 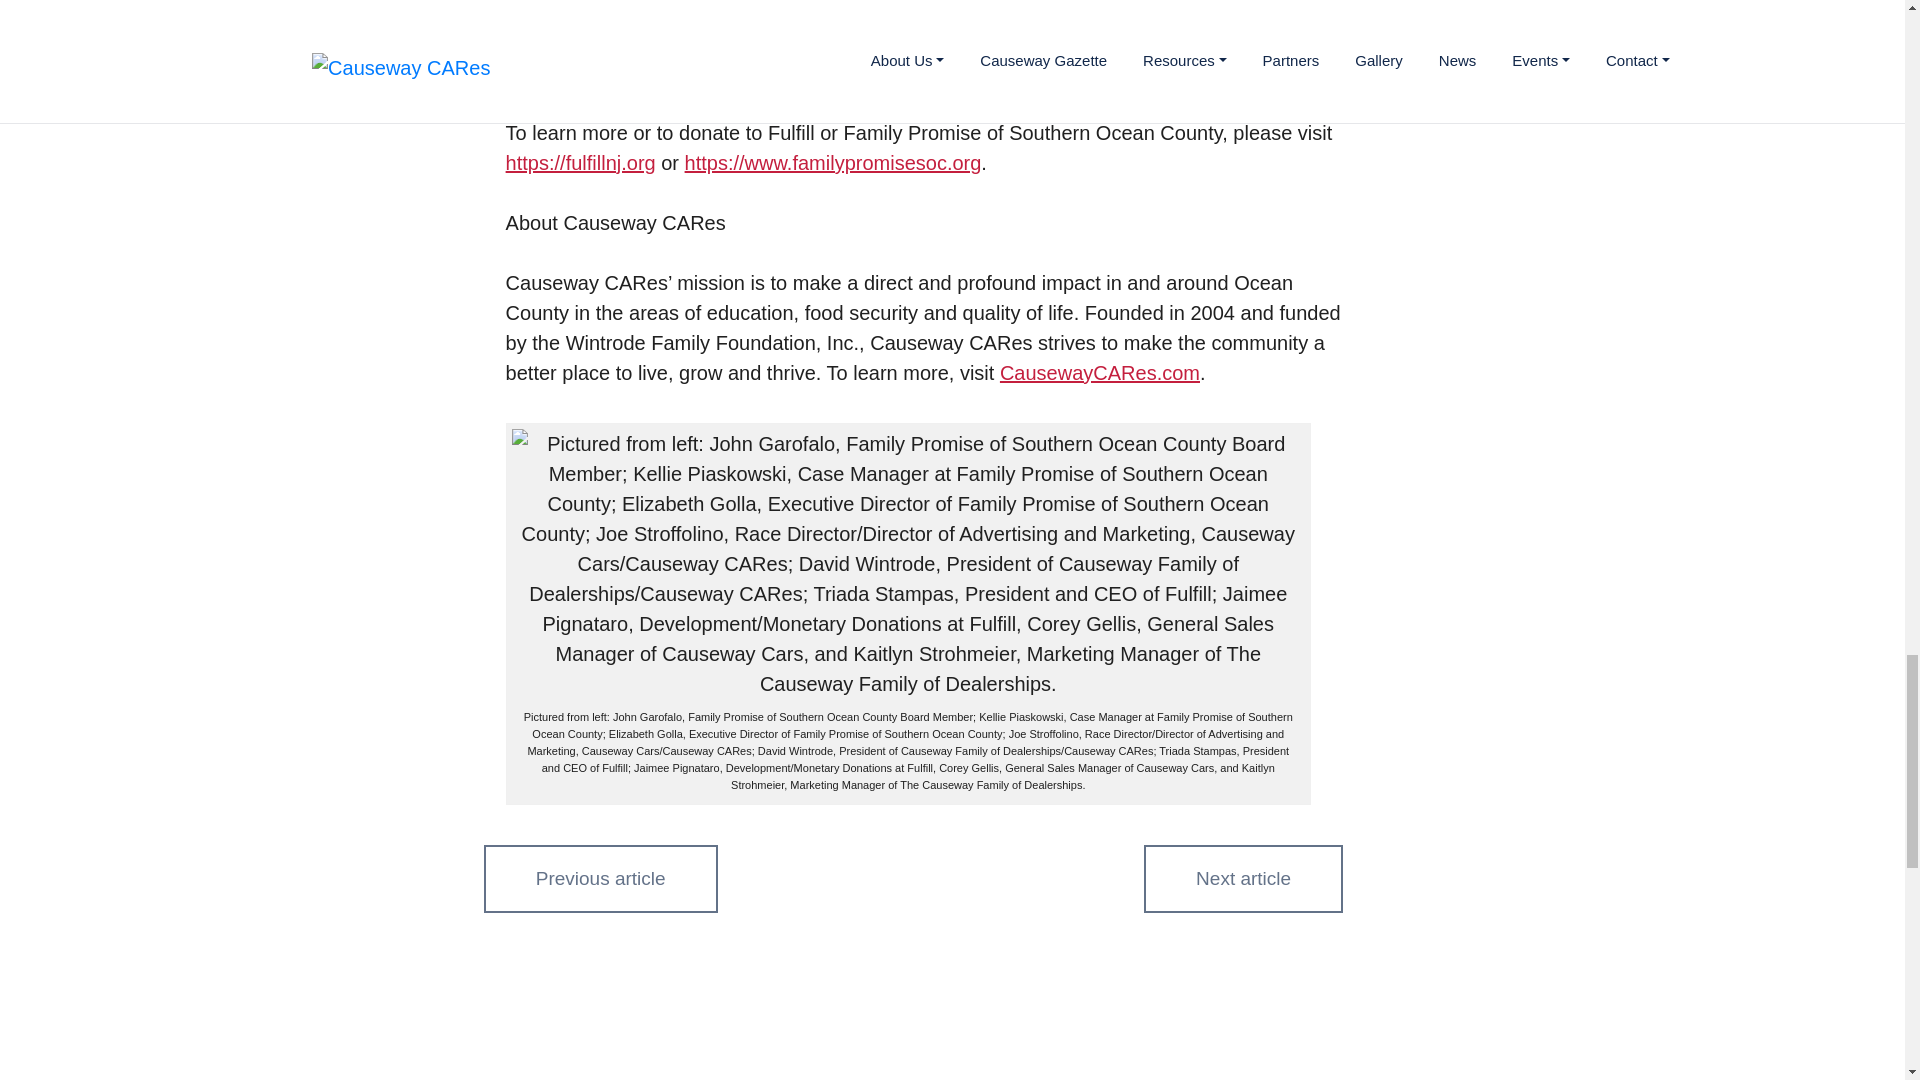 I want to click on Next article, so click(x=1243, y=878).